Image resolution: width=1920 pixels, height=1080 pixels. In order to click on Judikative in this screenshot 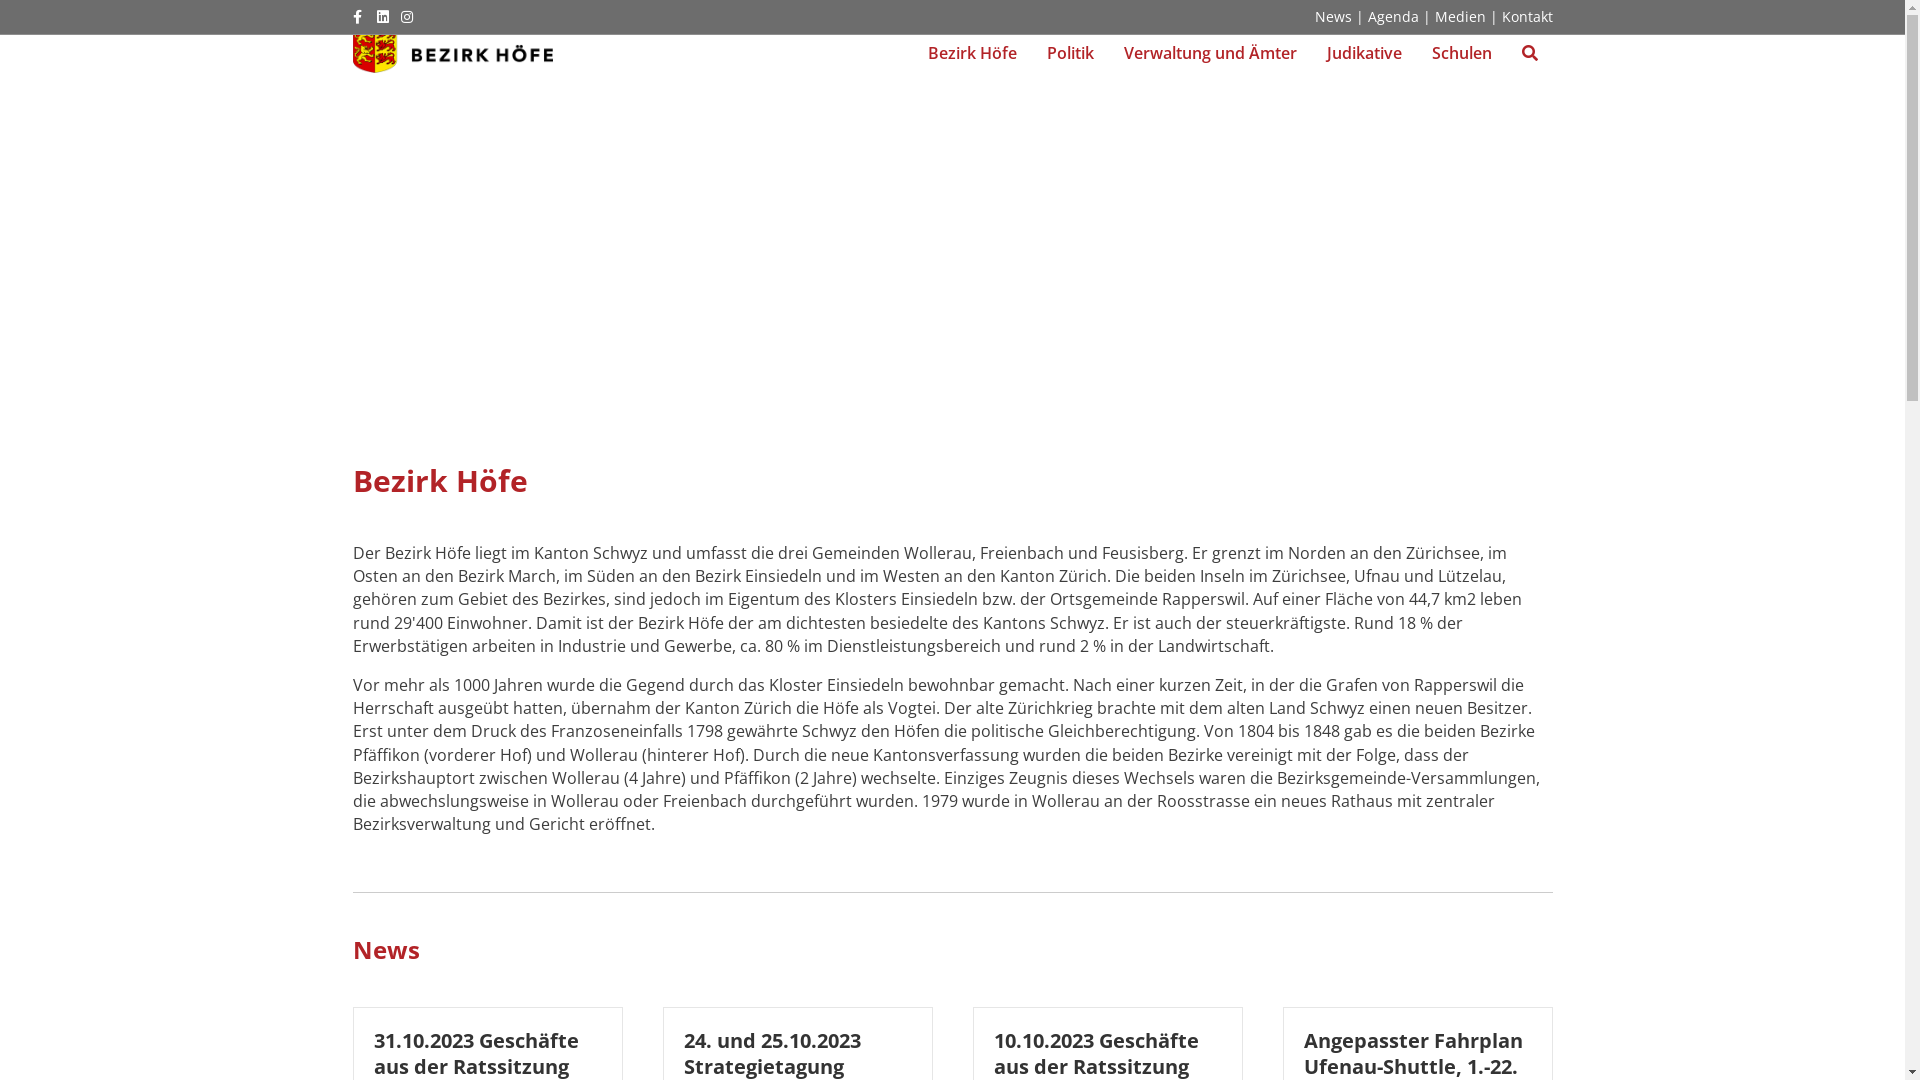, I will do `click(1364, 53)`.